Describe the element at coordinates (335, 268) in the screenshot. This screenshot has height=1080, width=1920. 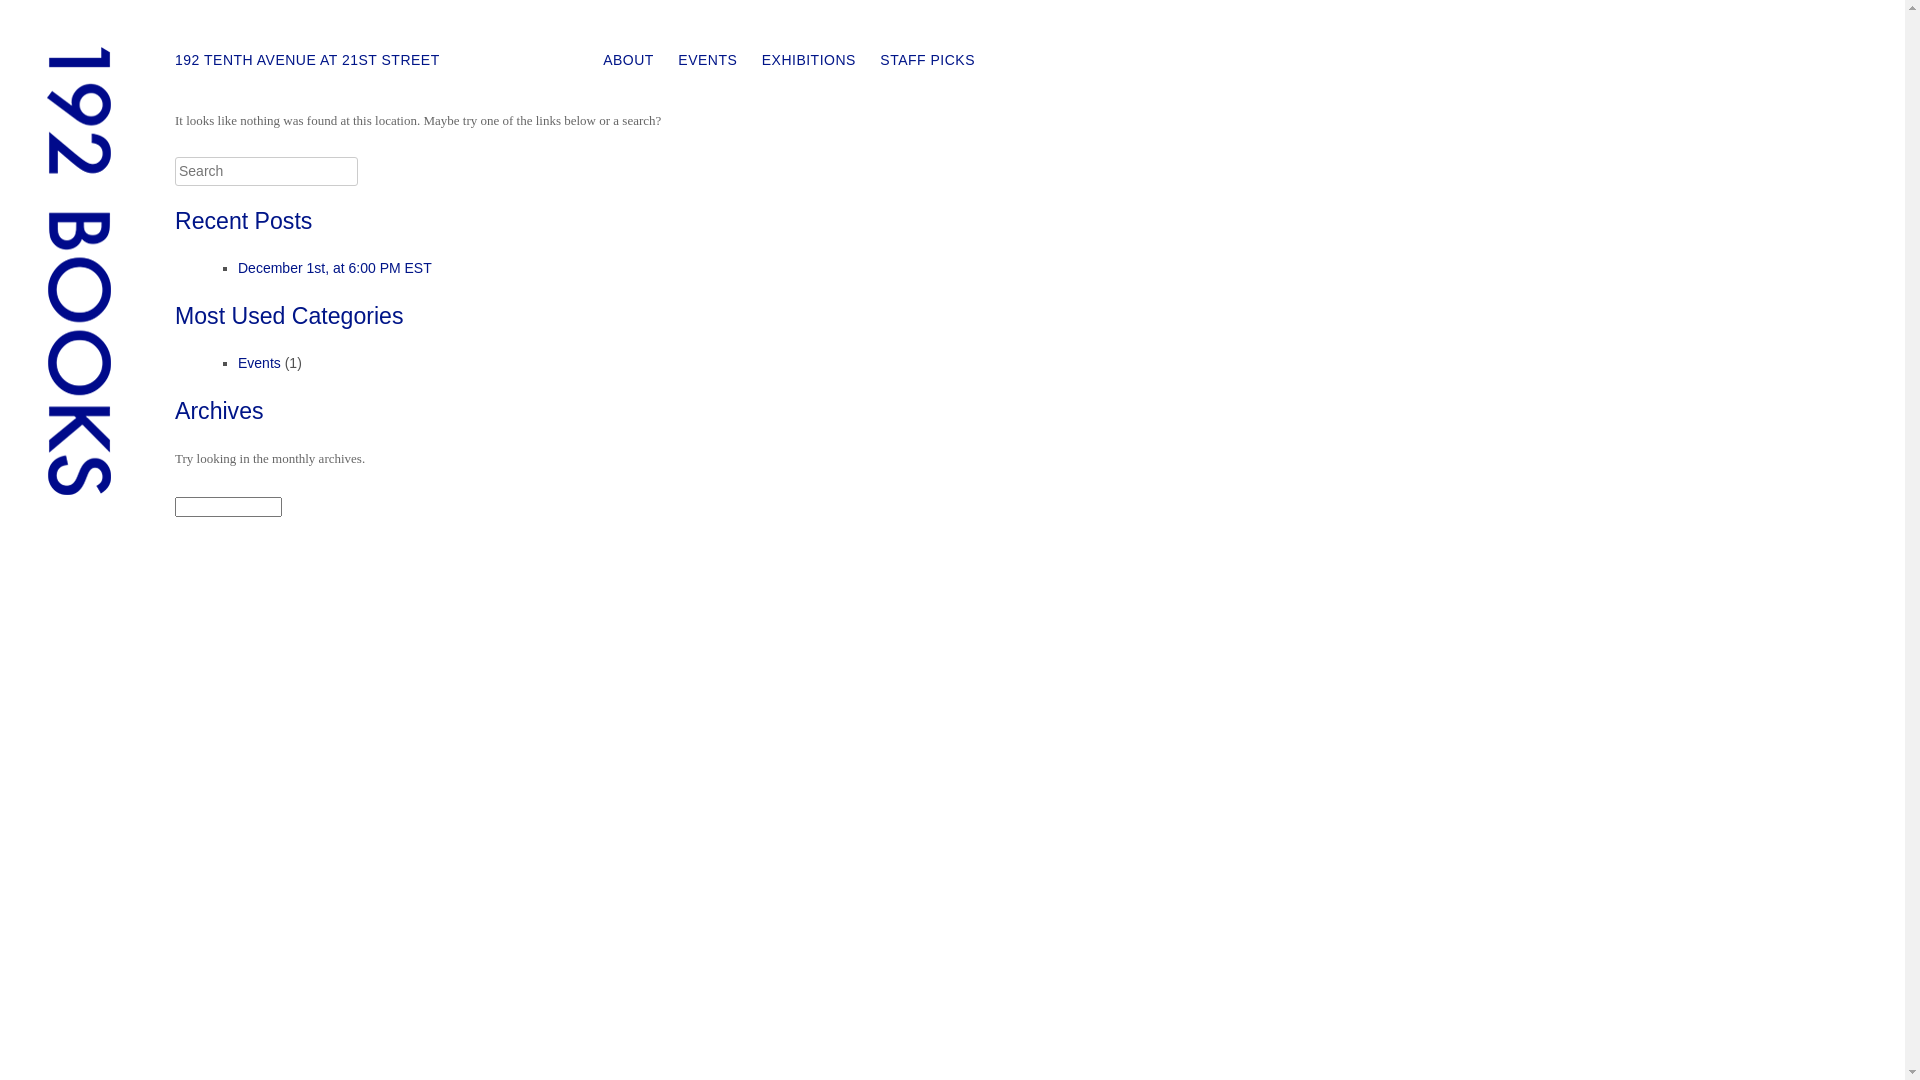
I see `December 1st, at 6:00 PM EST` at that location.